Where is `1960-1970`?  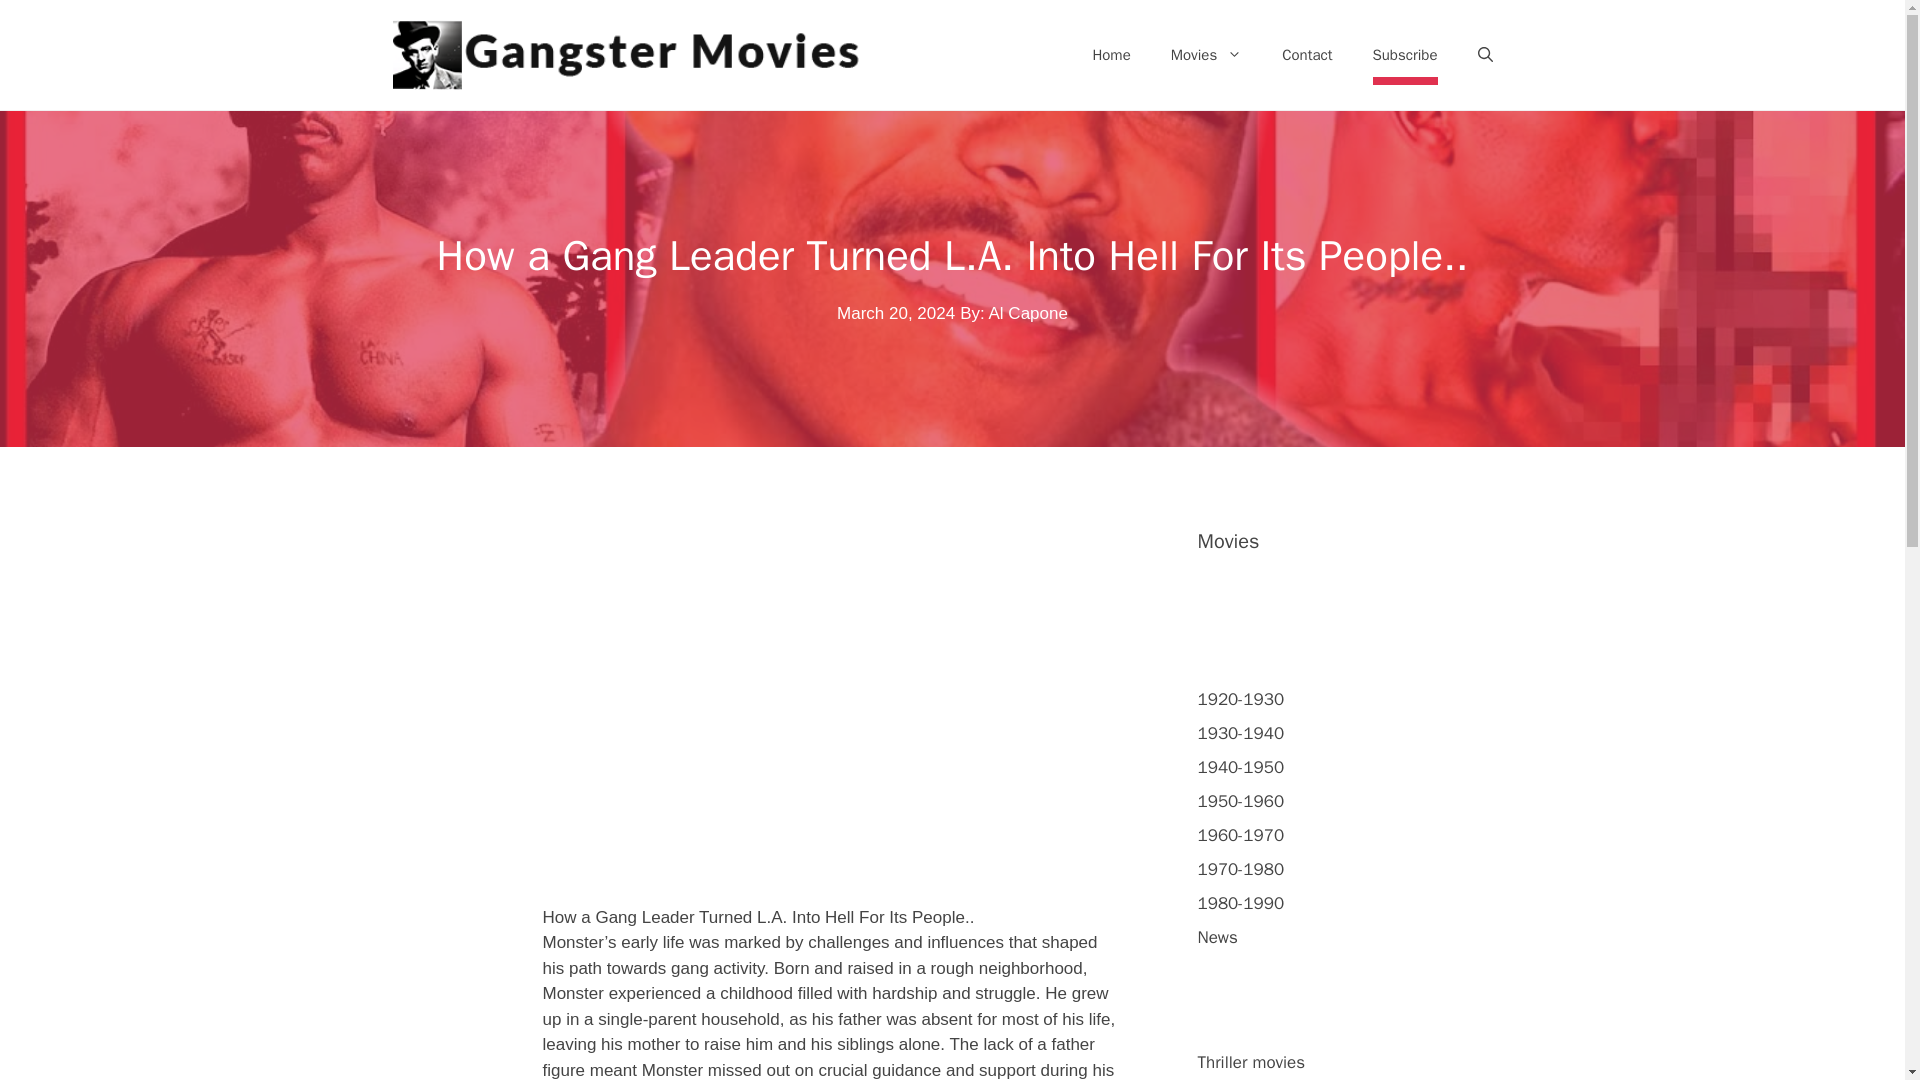
1960-1970 is located at coordinates (1241, 835).